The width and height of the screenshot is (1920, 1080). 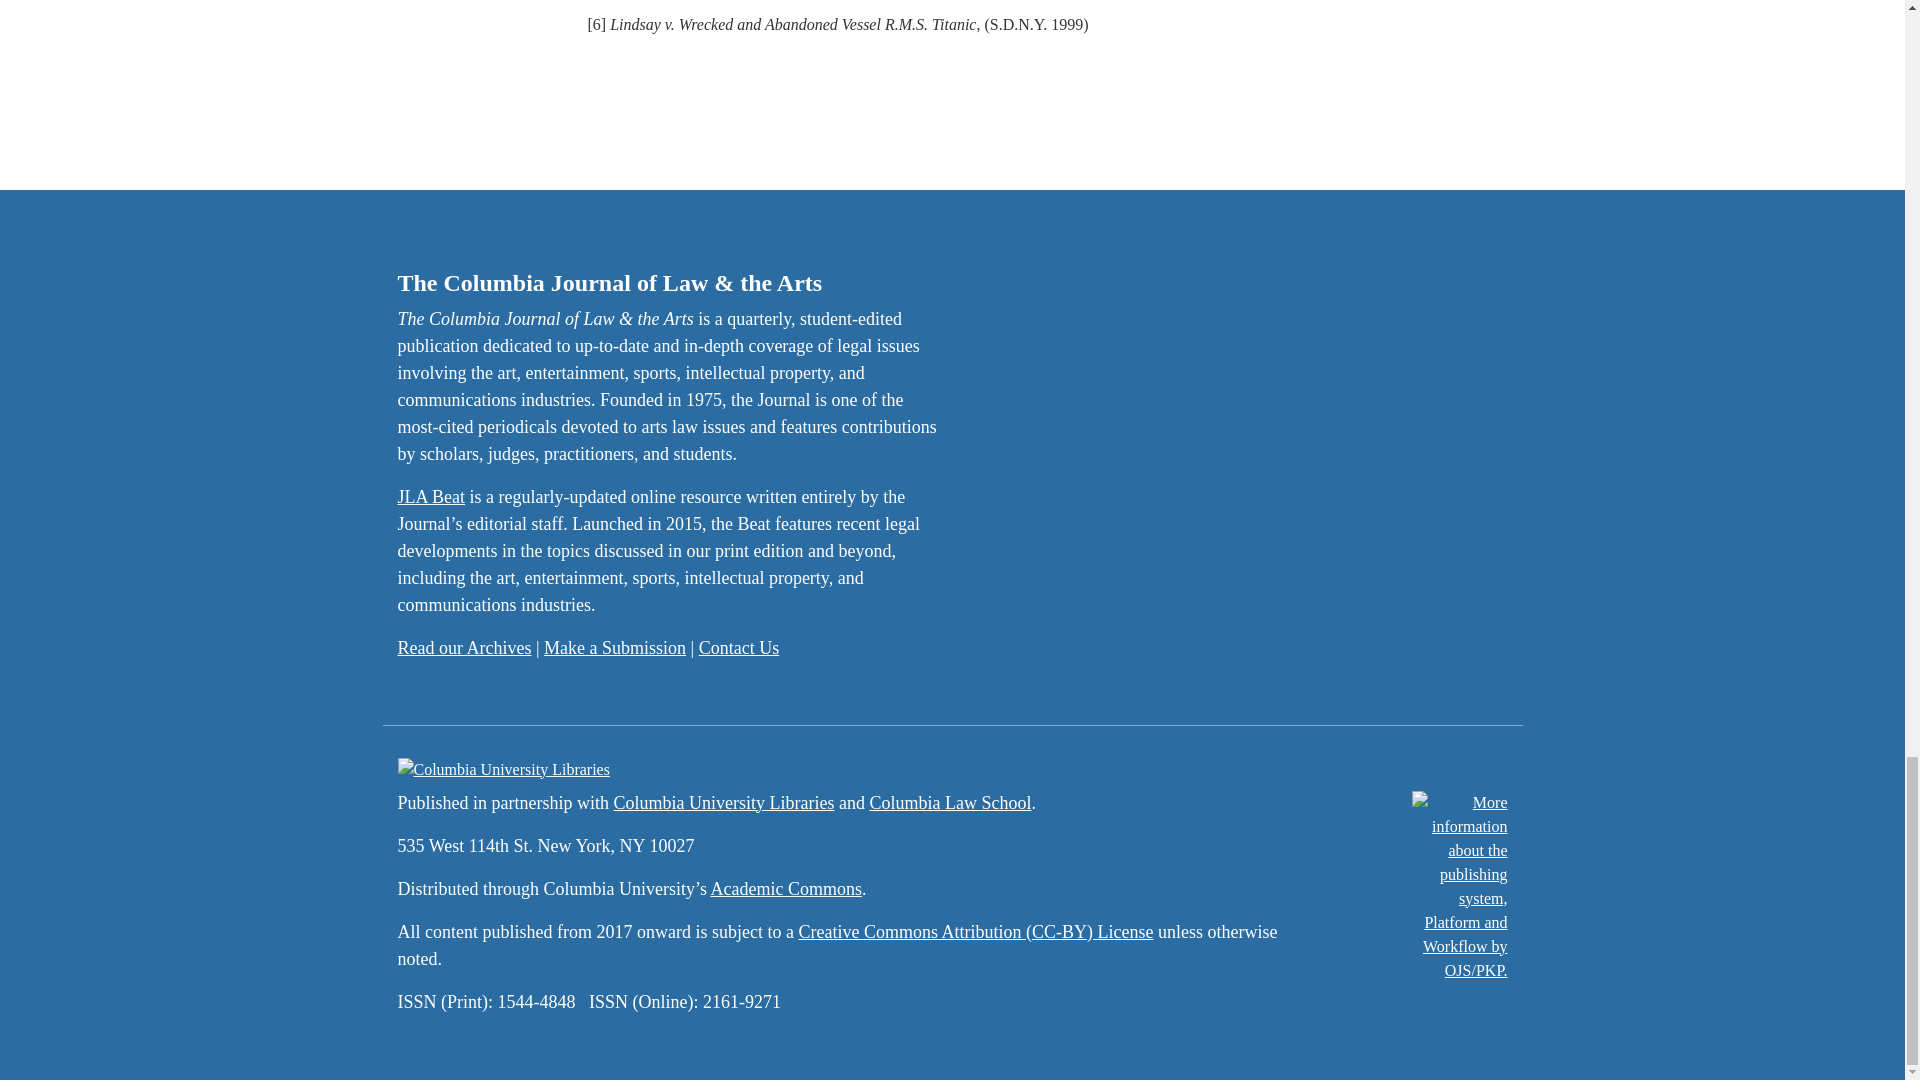 What do you see at coordinates (785, 888) in the screenshot?
I see `Academic Commons` at bounding box center [785, 888].